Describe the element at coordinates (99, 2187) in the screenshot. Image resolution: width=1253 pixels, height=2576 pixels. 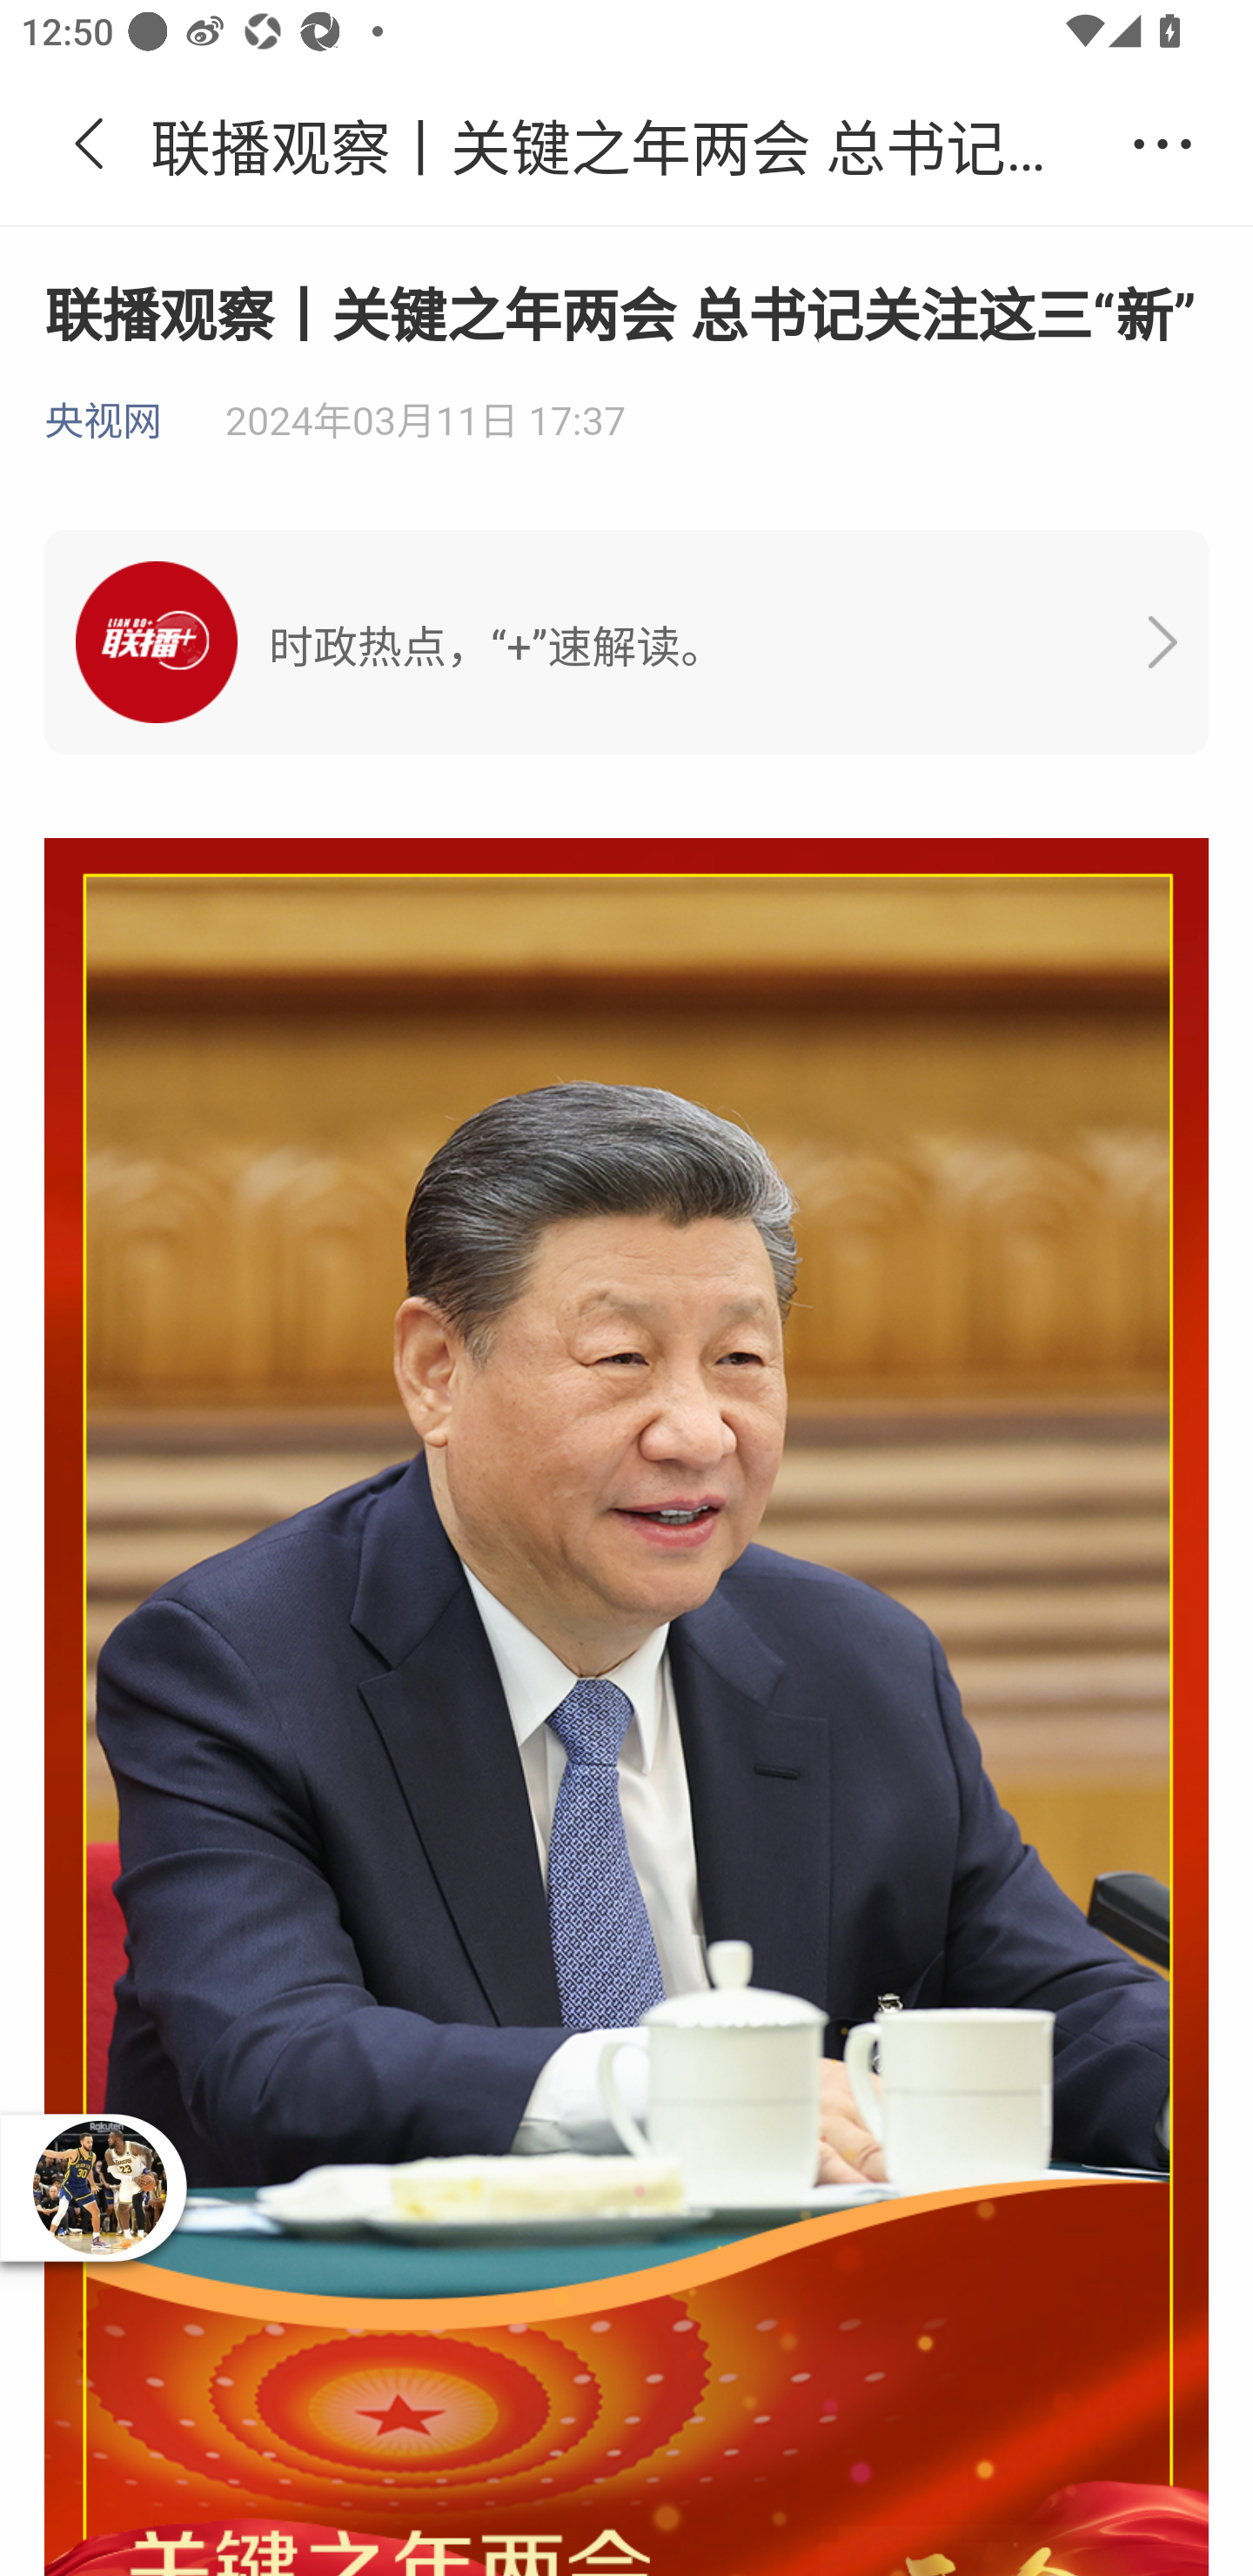
I see `播放器` at that location.